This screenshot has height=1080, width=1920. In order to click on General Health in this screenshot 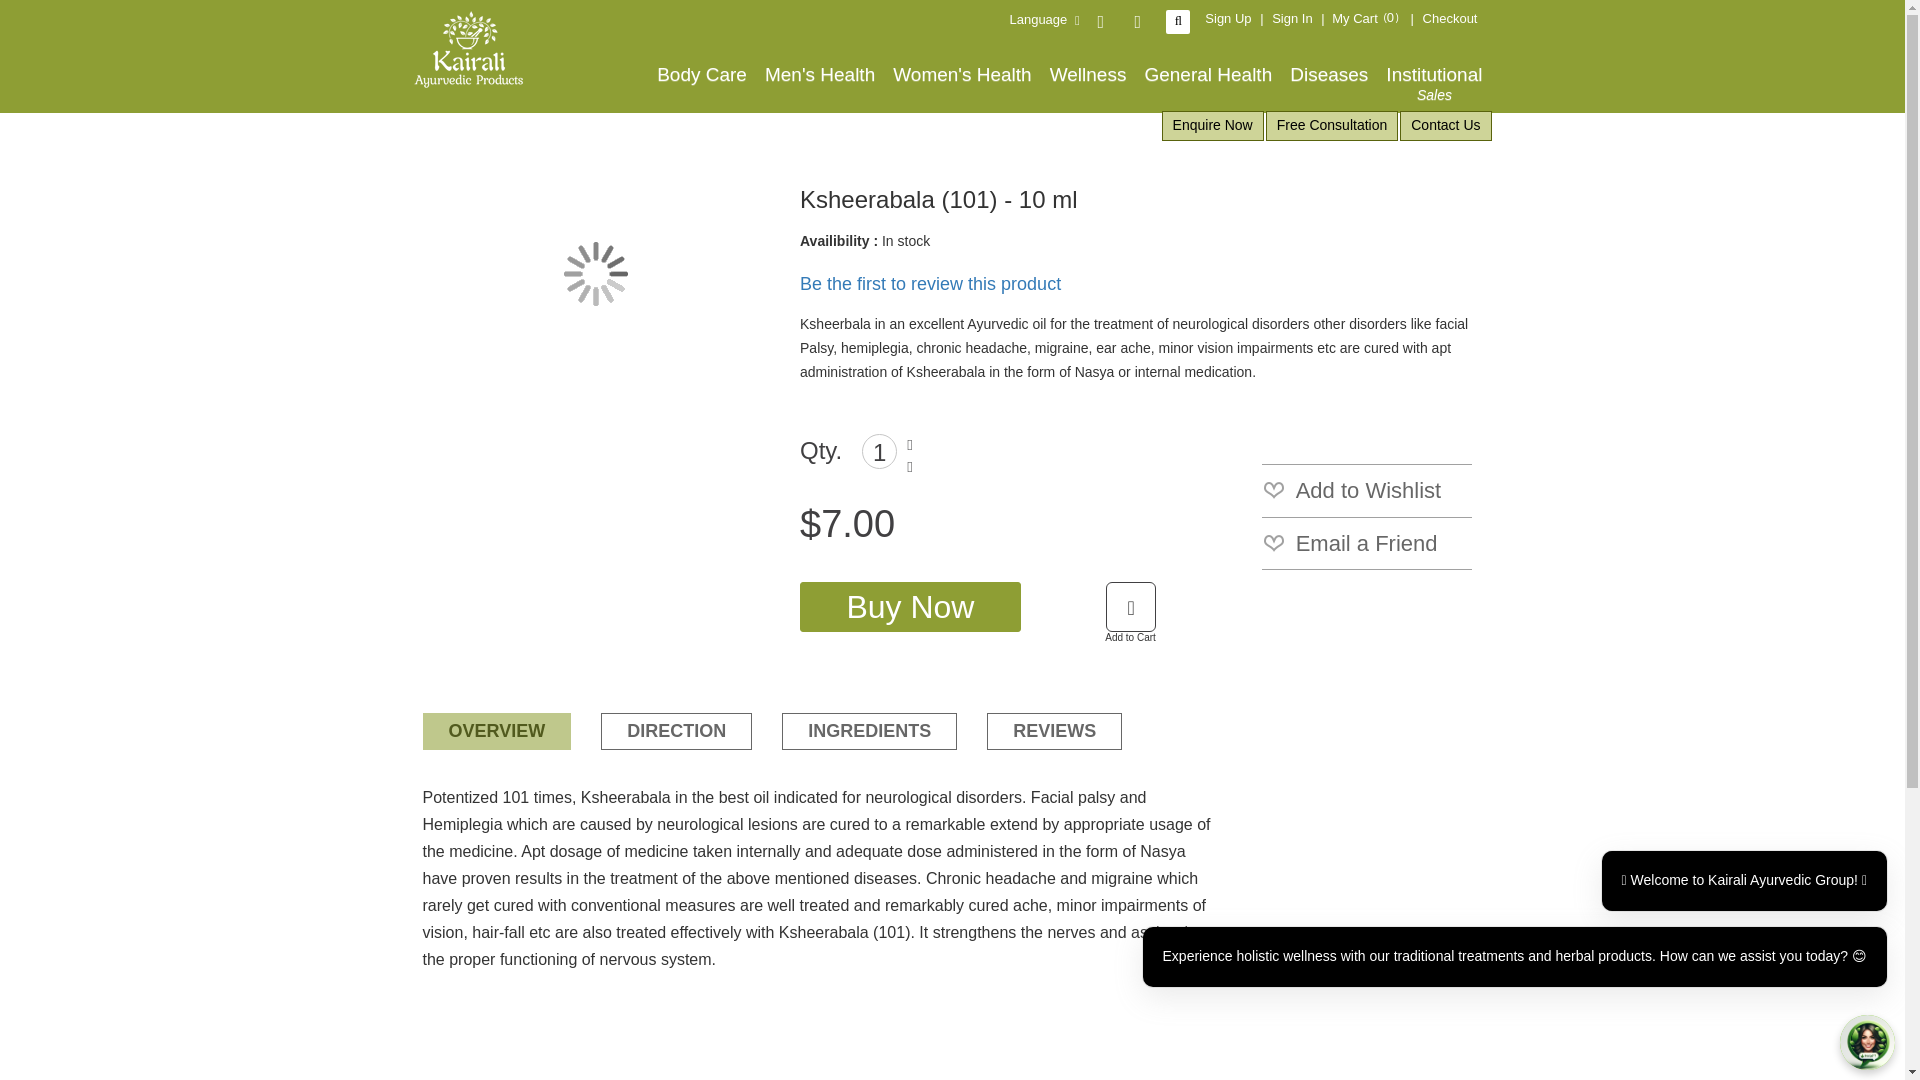, I will do `click(1433, 85)`.